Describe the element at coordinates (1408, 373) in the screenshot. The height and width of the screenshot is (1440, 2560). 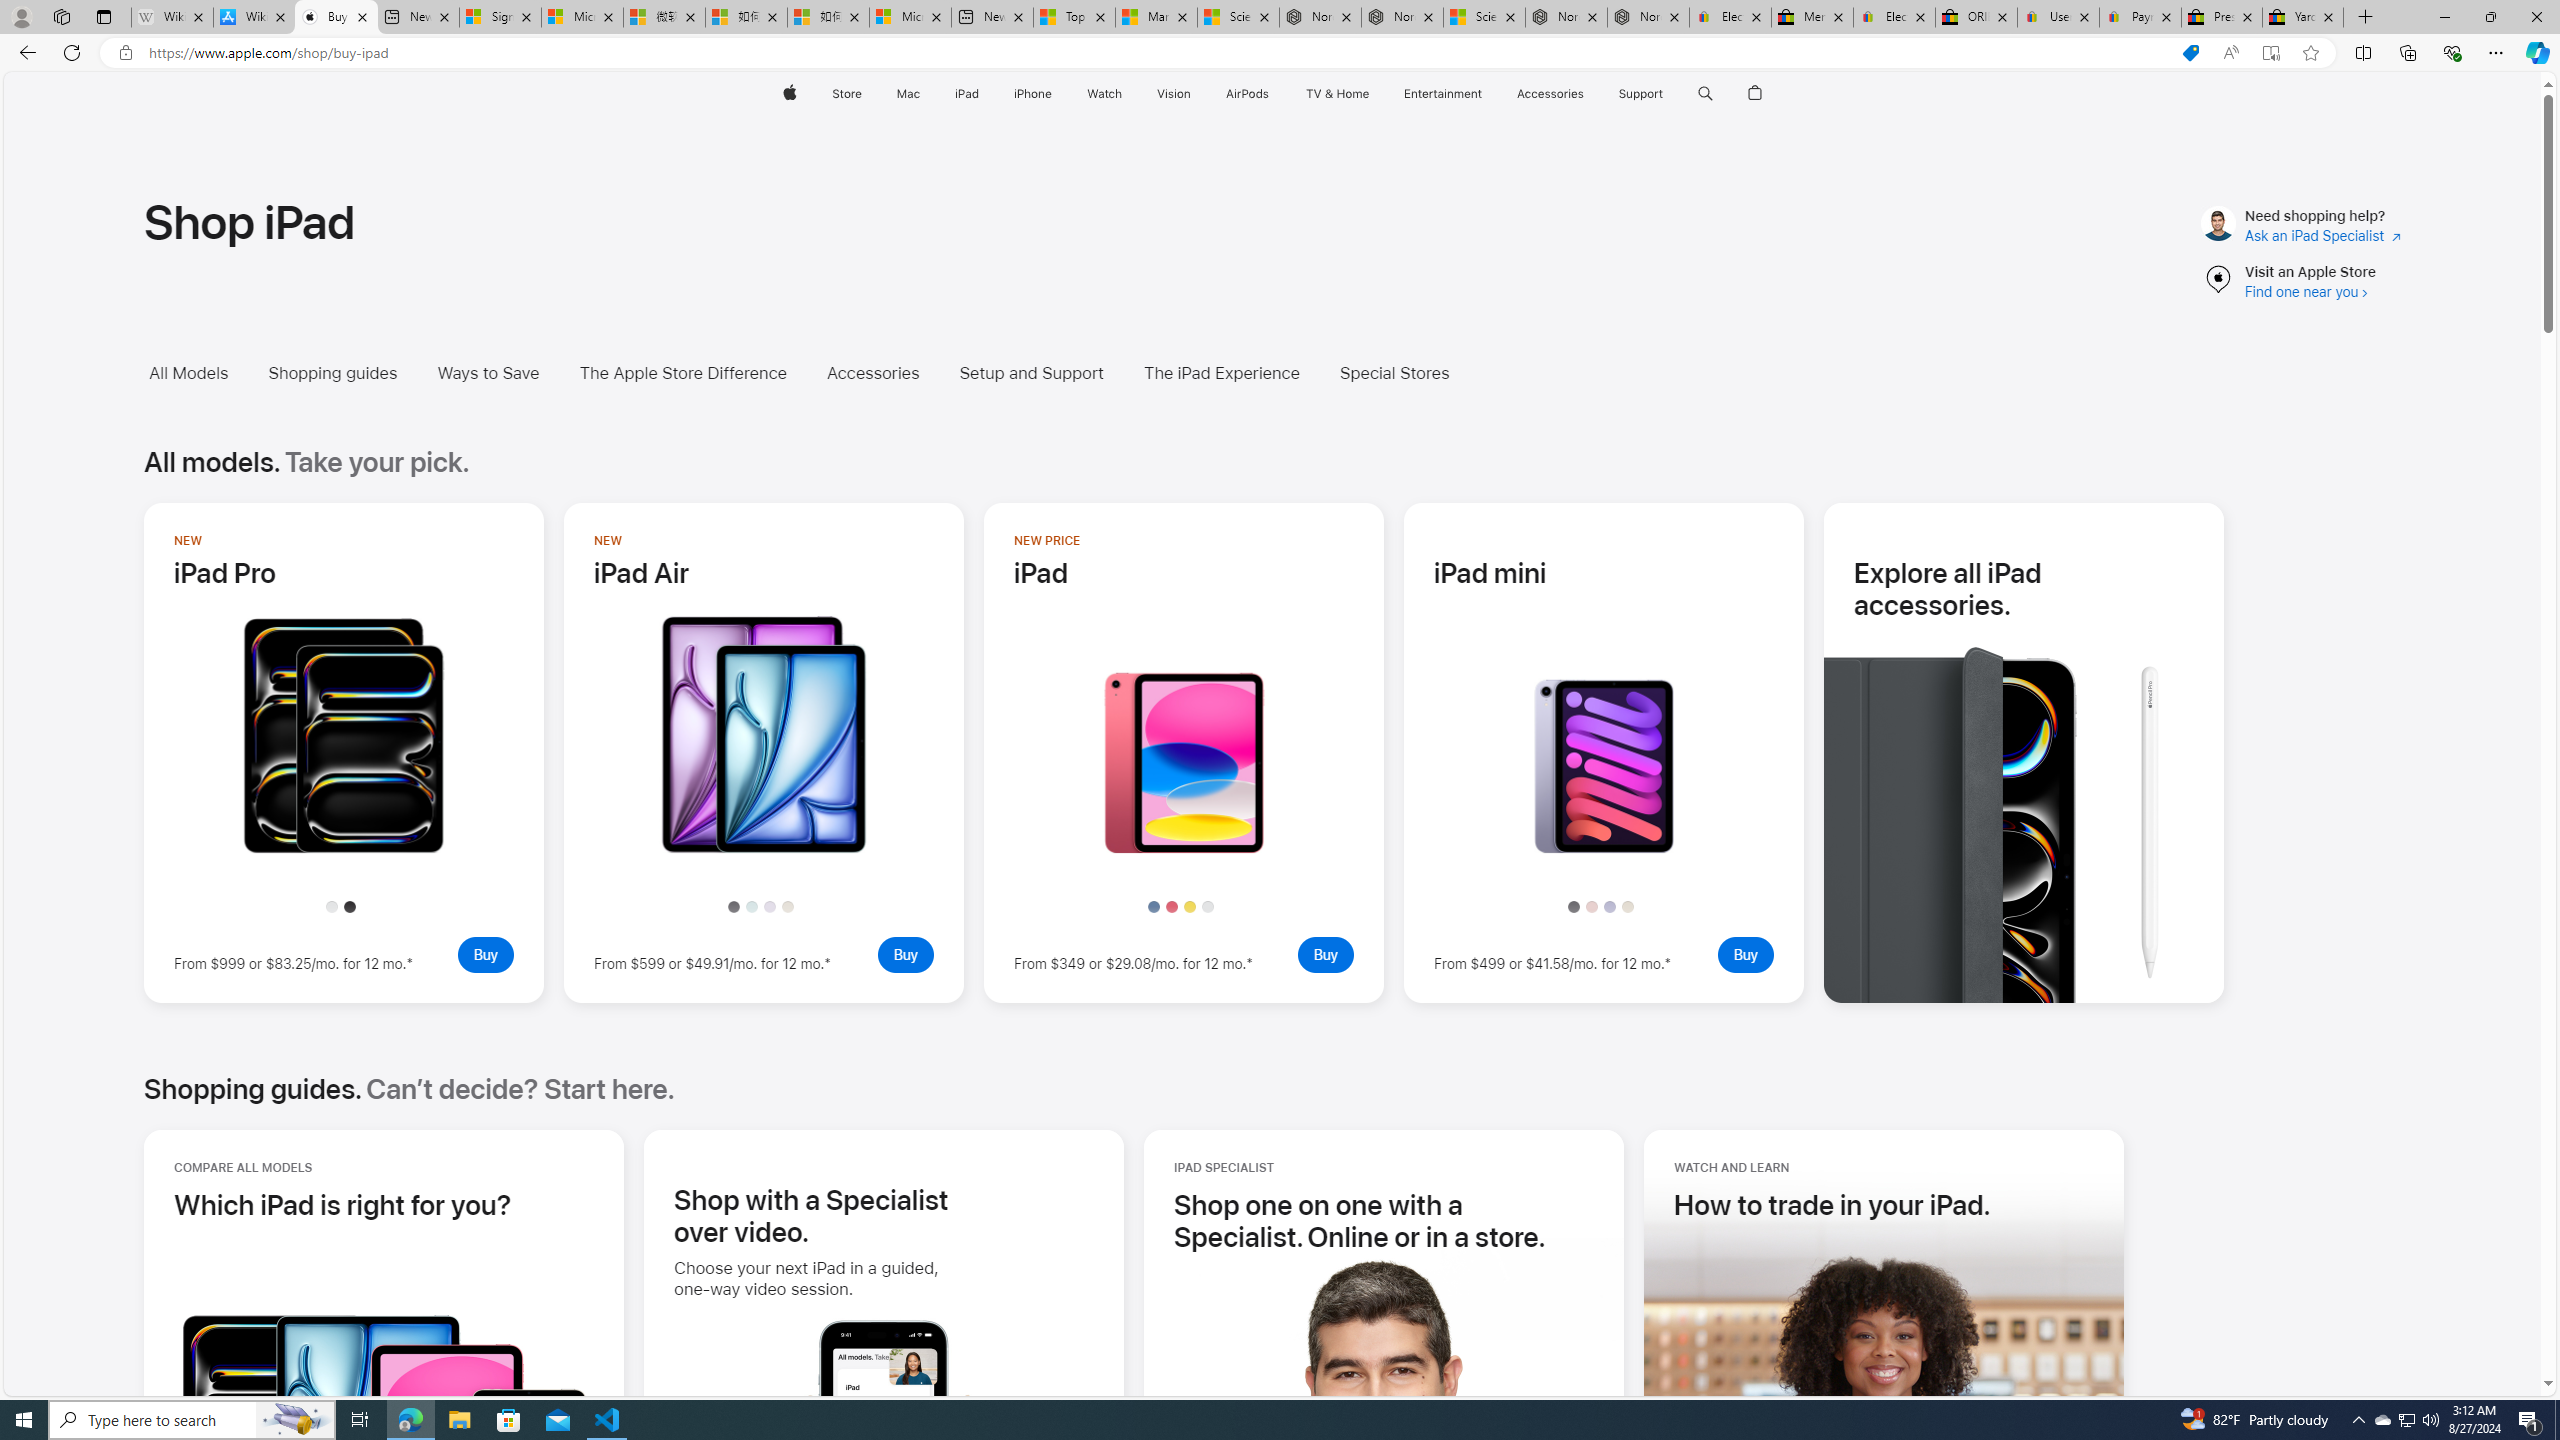
I see `Special Stores` at that location.